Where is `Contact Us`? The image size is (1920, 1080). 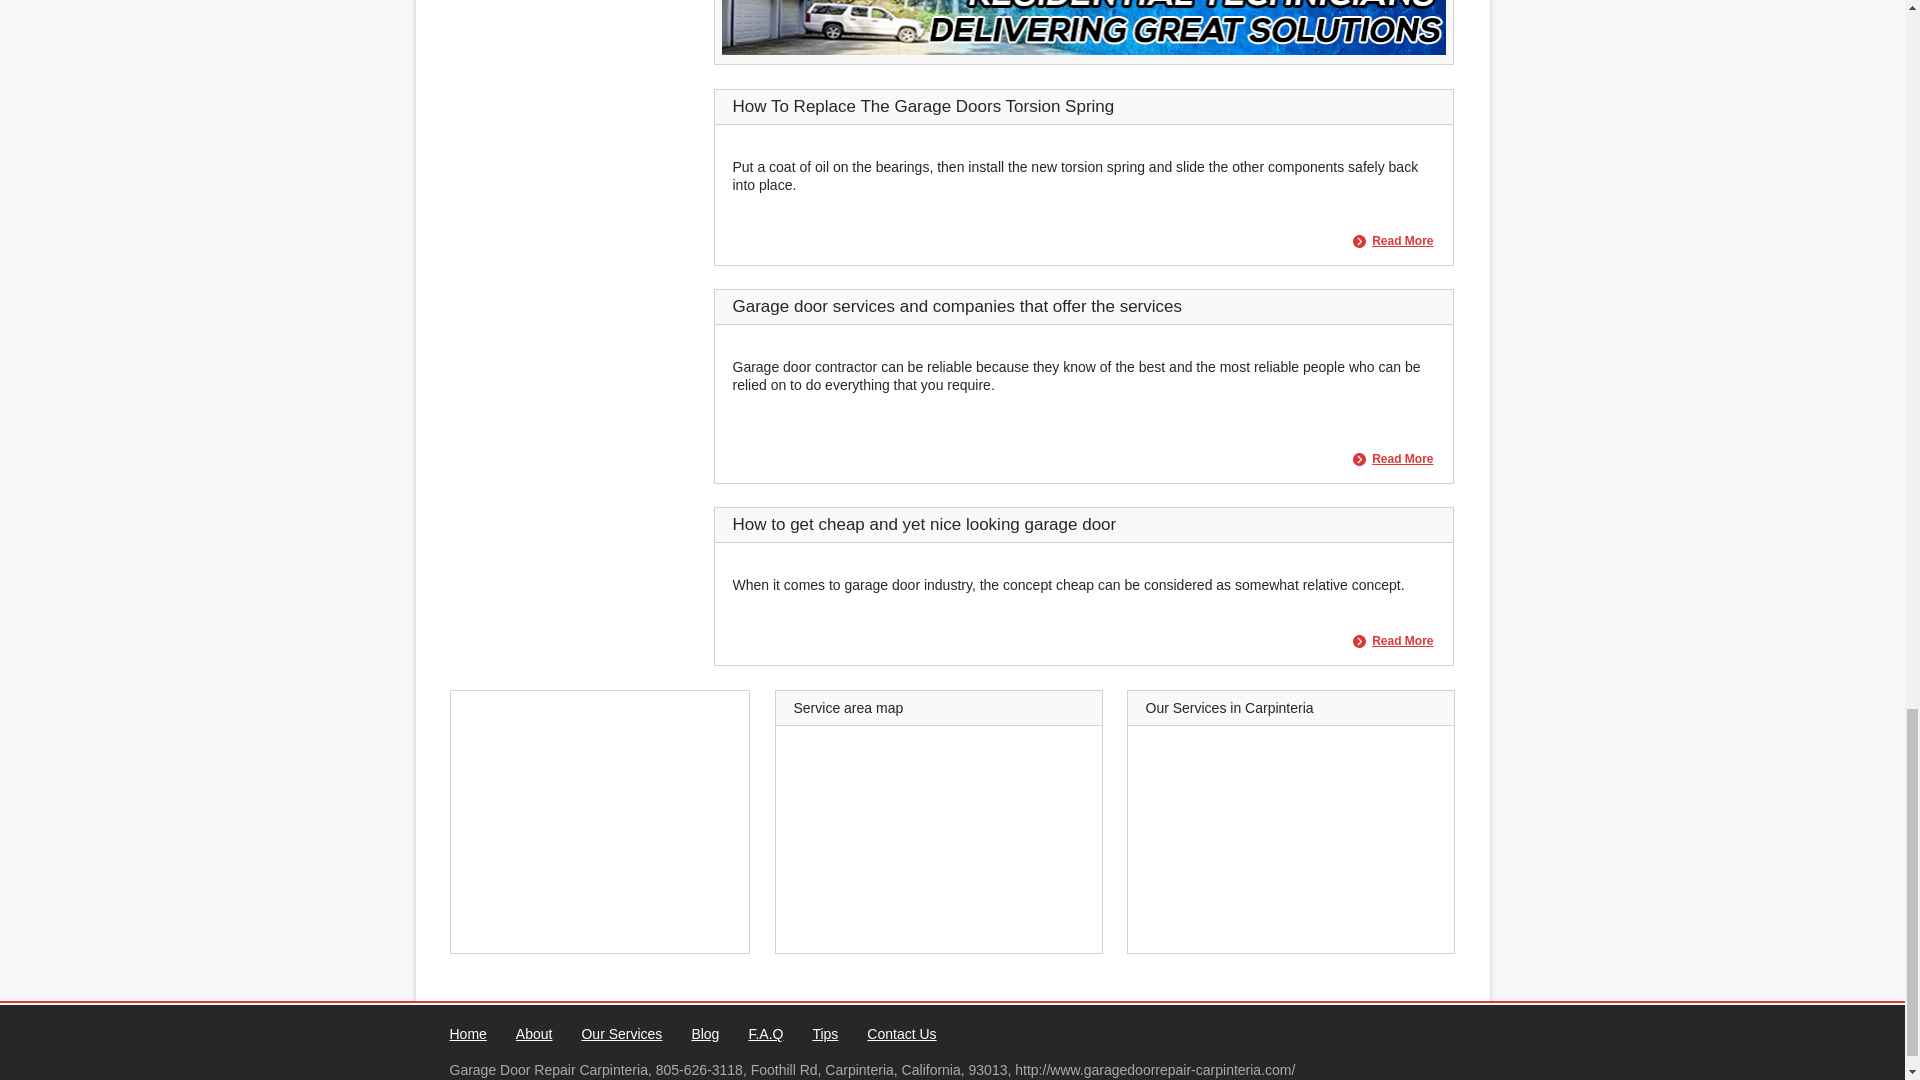
Contact Us is located at coordinates (902, 1034).